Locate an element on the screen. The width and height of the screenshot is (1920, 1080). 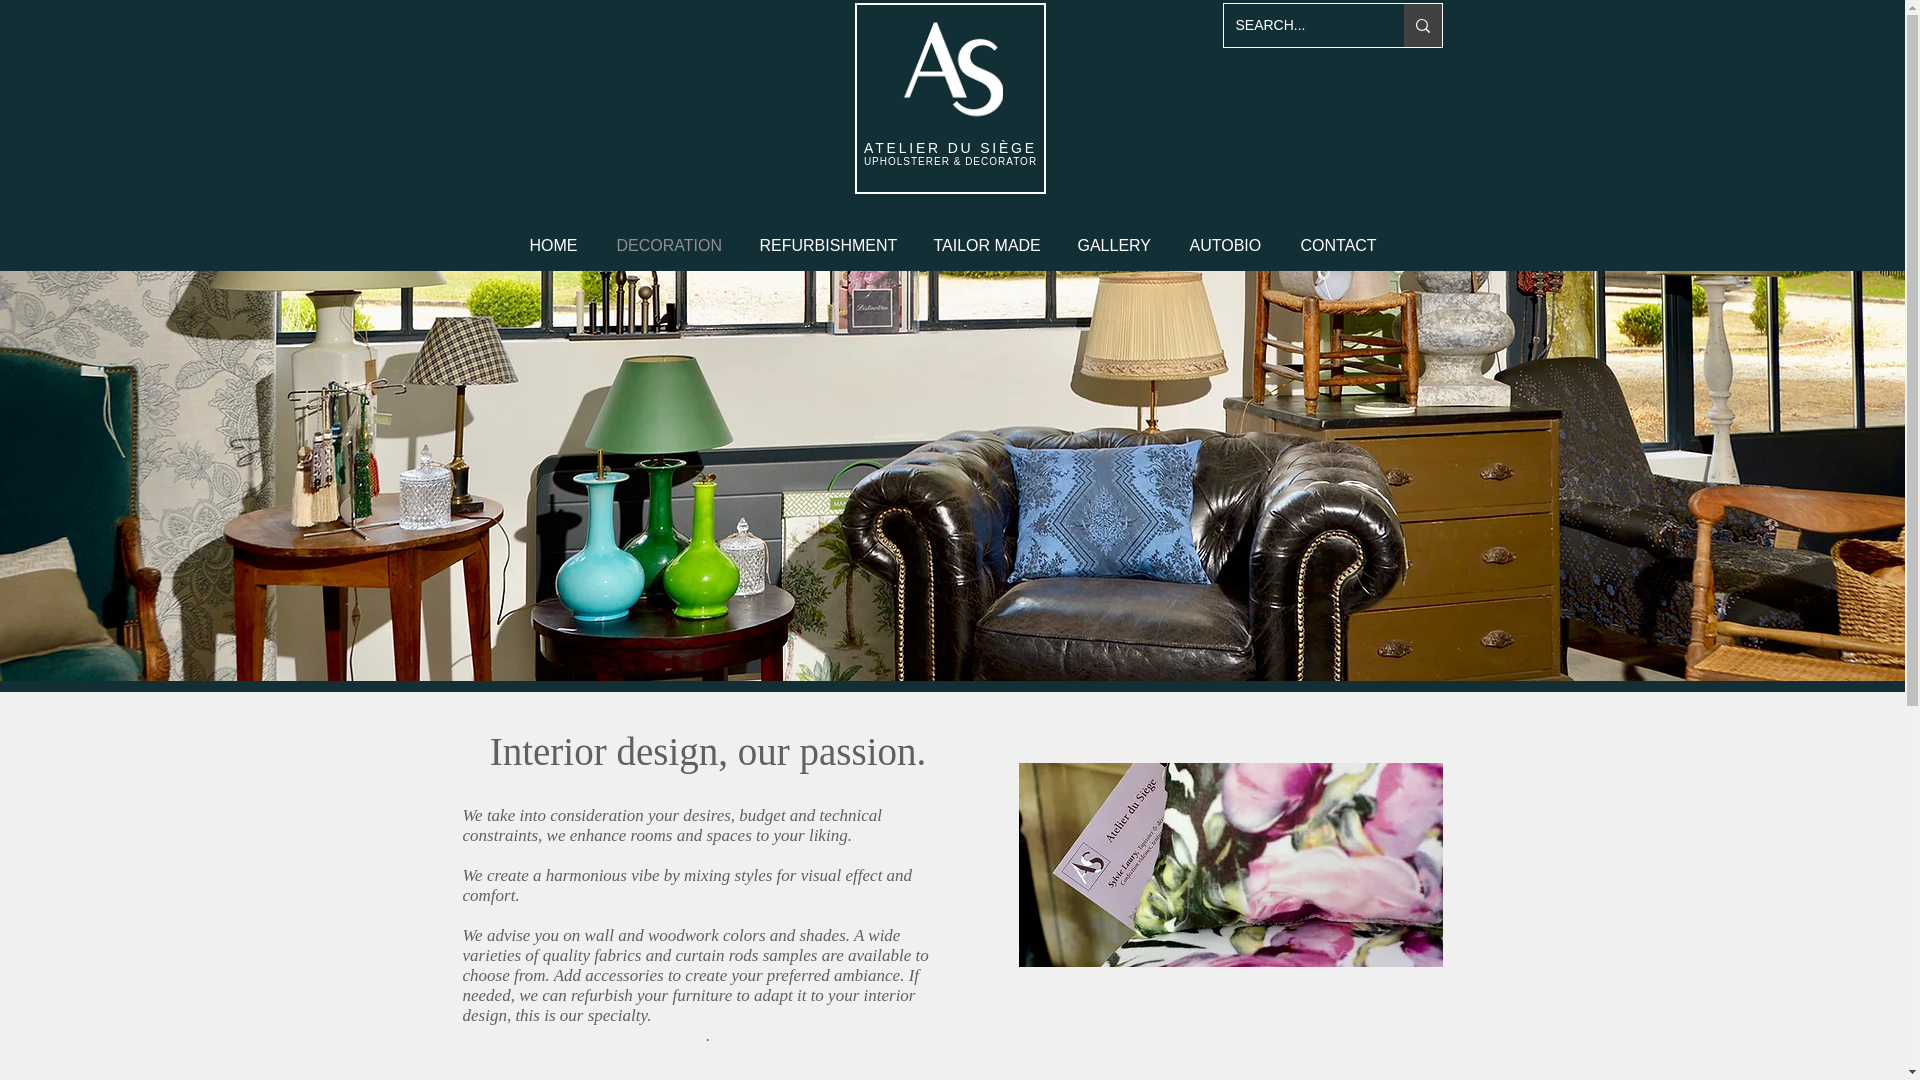
TAILOR MADE is located at coordinates (985, 242).